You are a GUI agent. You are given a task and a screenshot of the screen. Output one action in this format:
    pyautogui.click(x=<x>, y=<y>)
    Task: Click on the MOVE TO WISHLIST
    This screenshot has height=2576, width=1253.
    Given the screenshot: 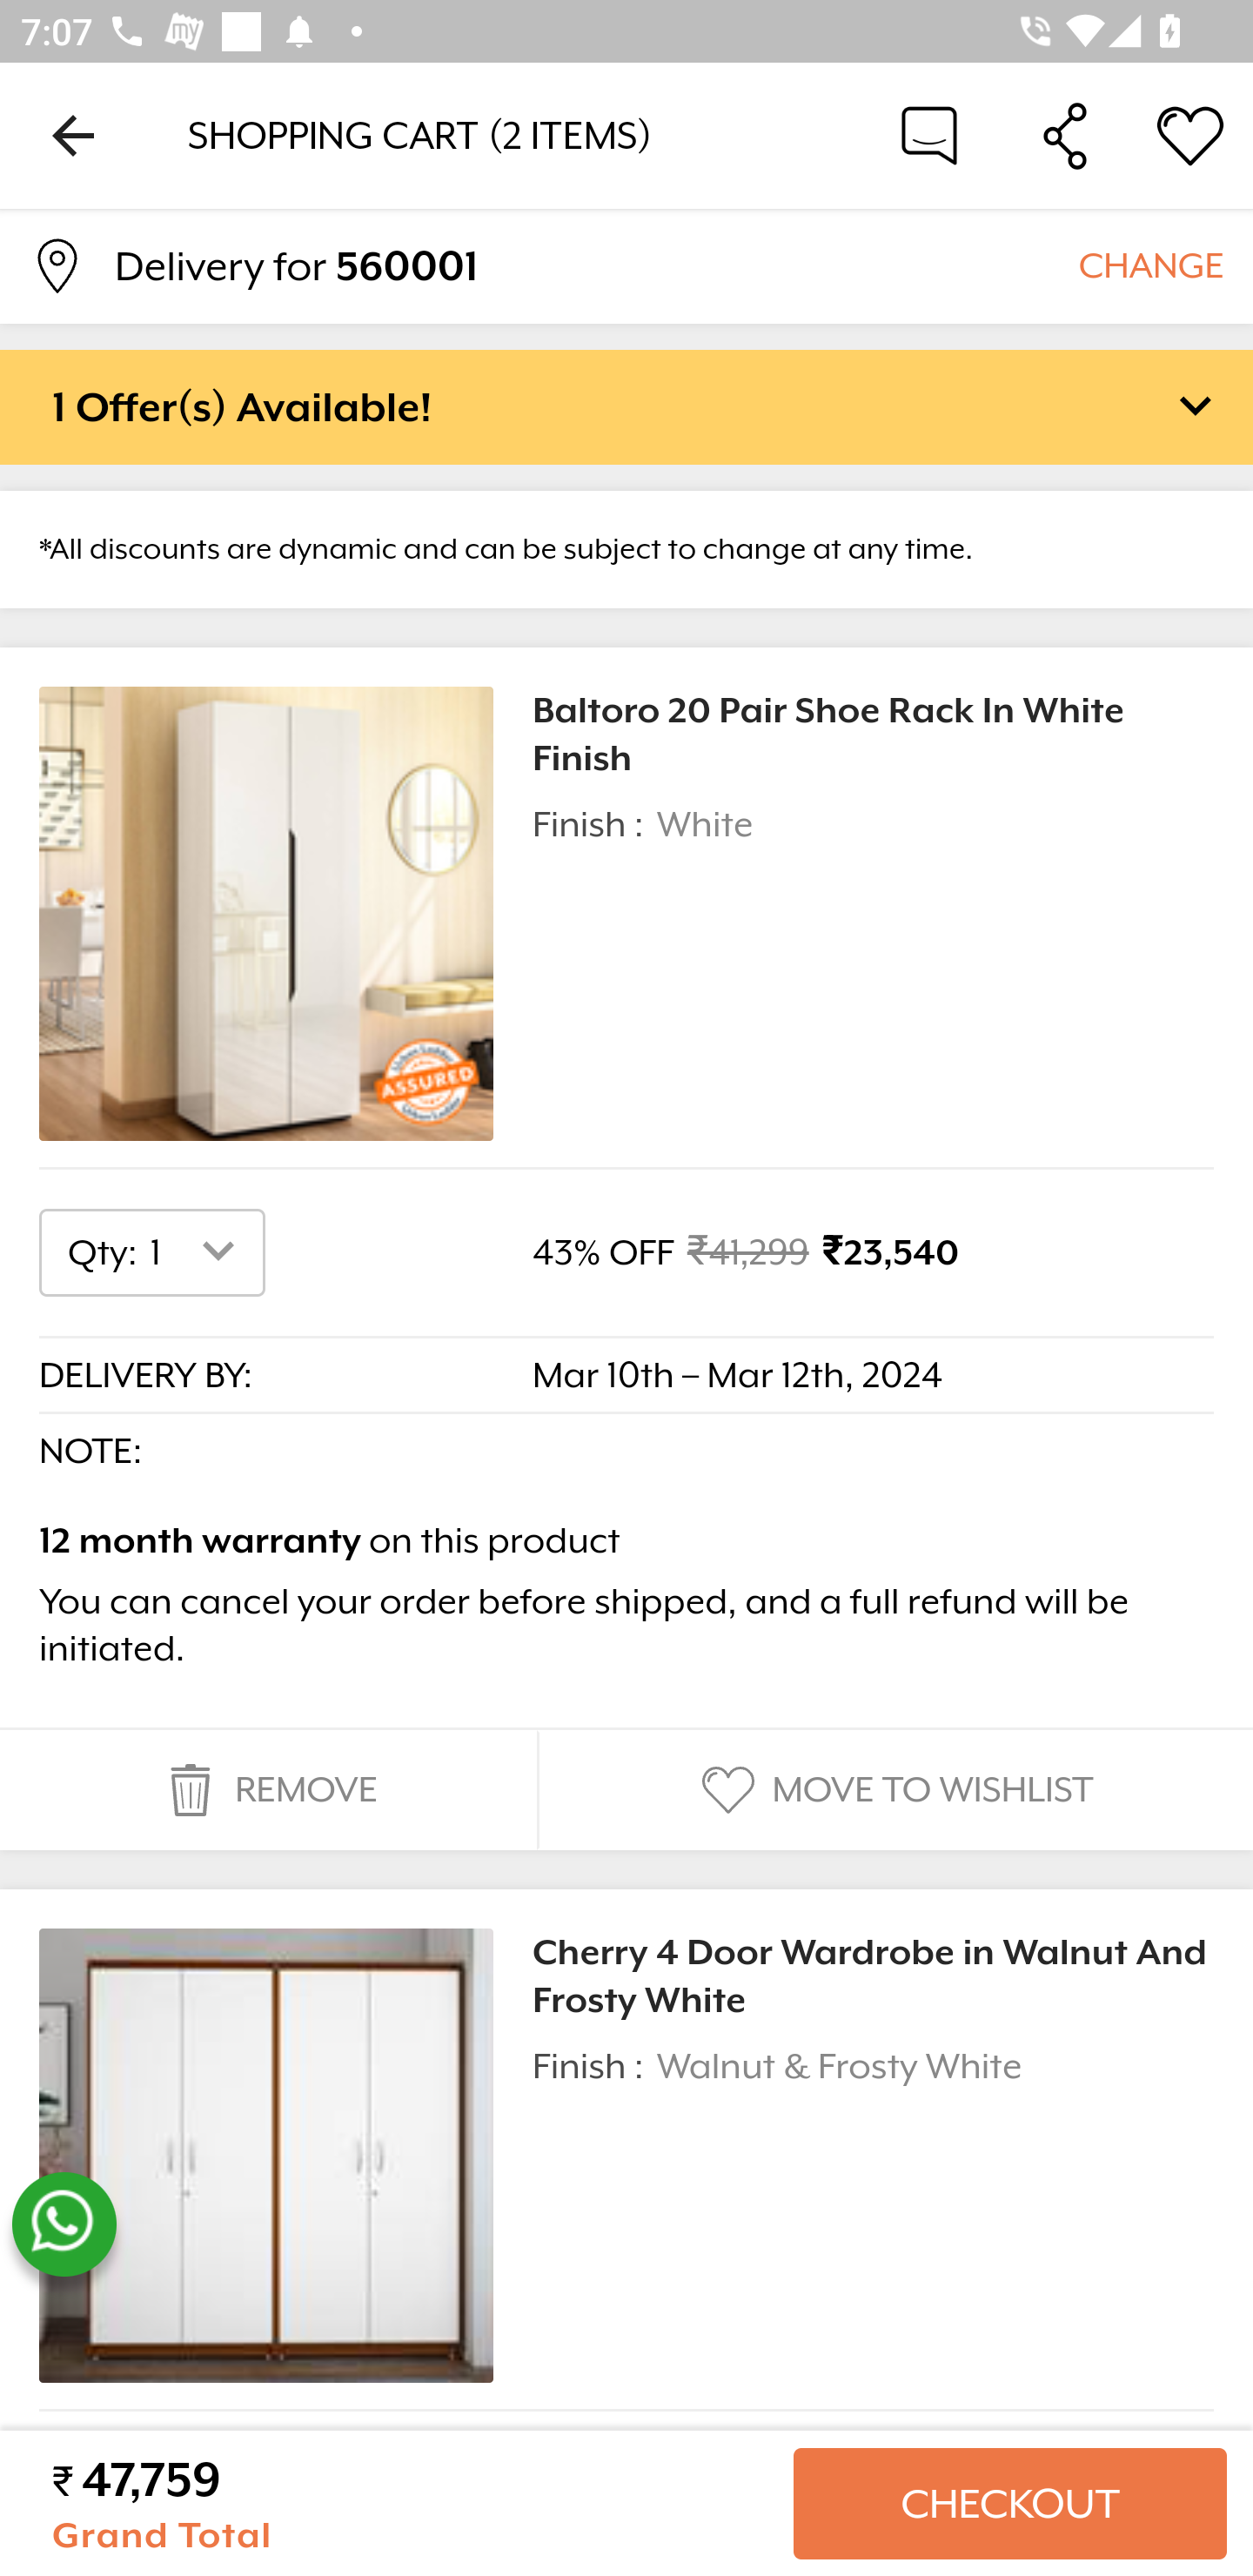 What is the action you would take?
    pyautogui.click(x=894, y=1790)
    